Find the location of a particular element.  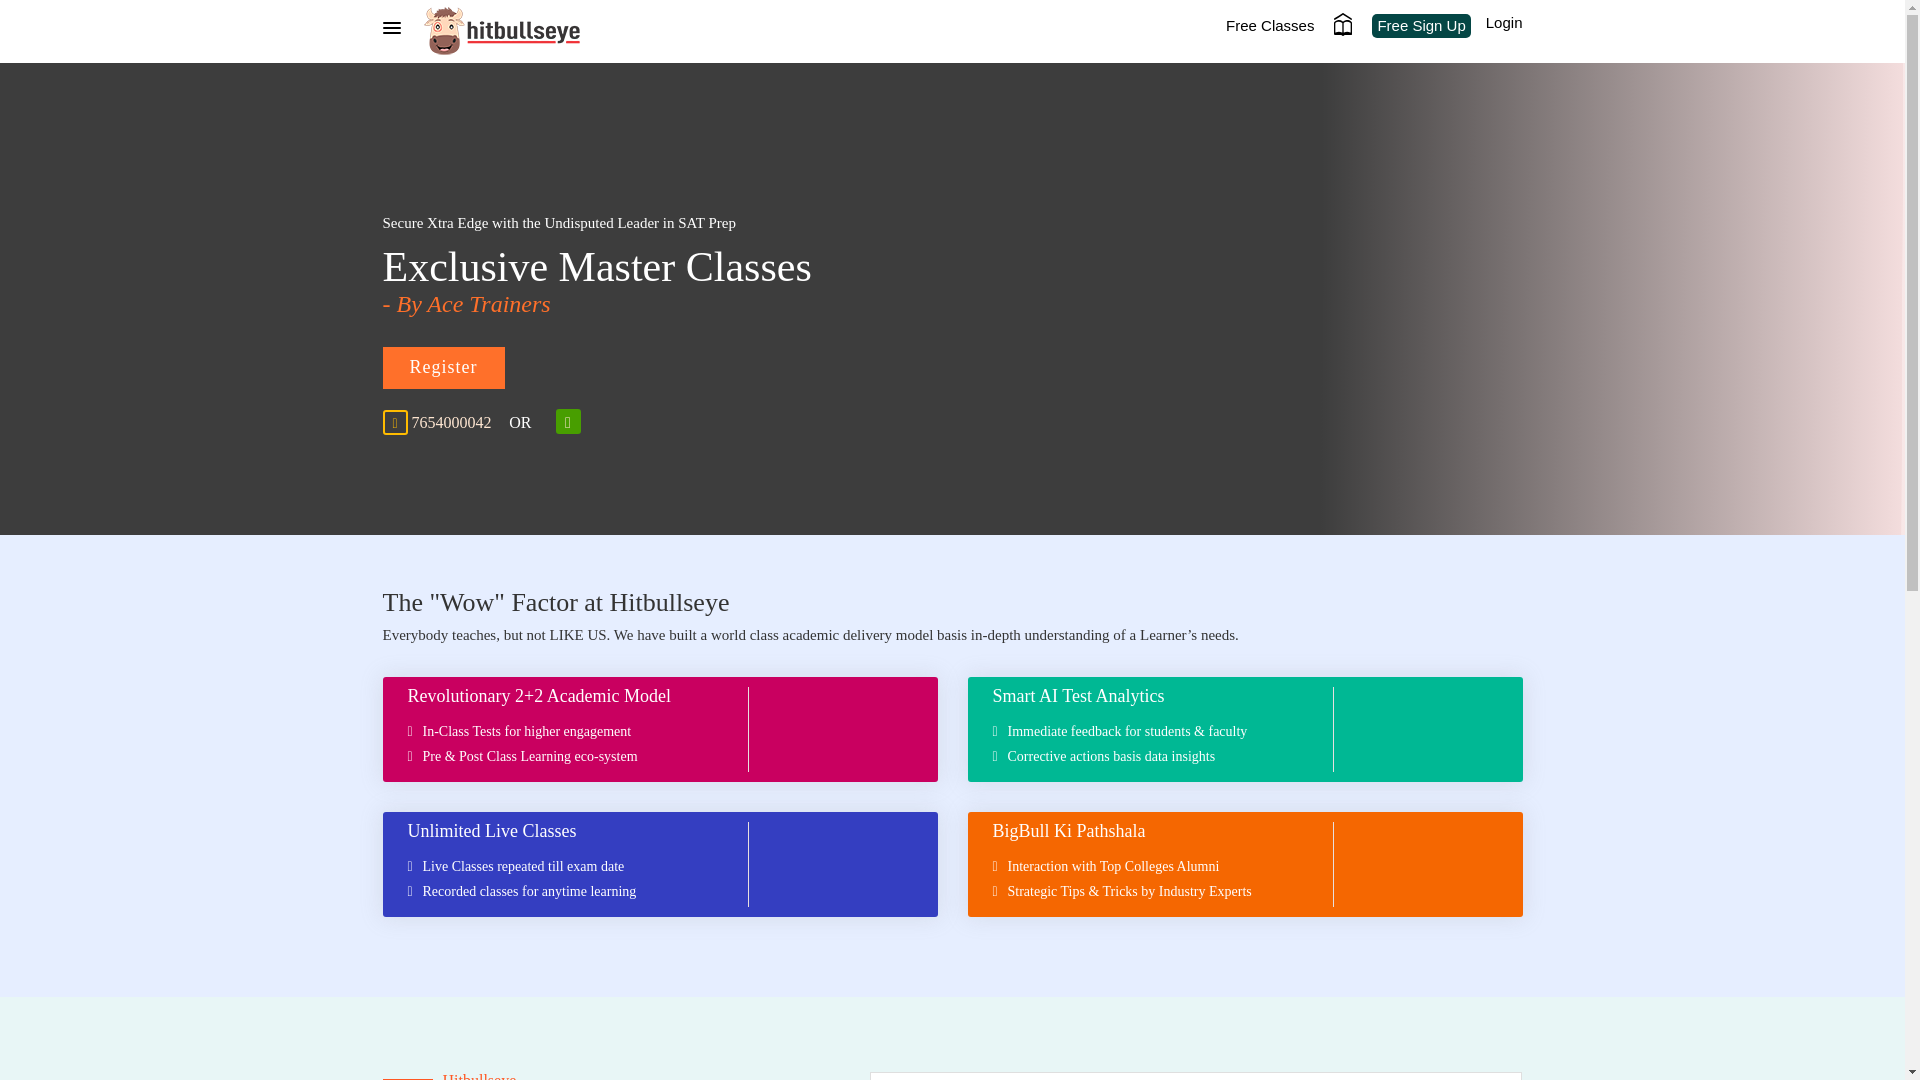

Free Sign Up is located at coordinates (1421, 26).